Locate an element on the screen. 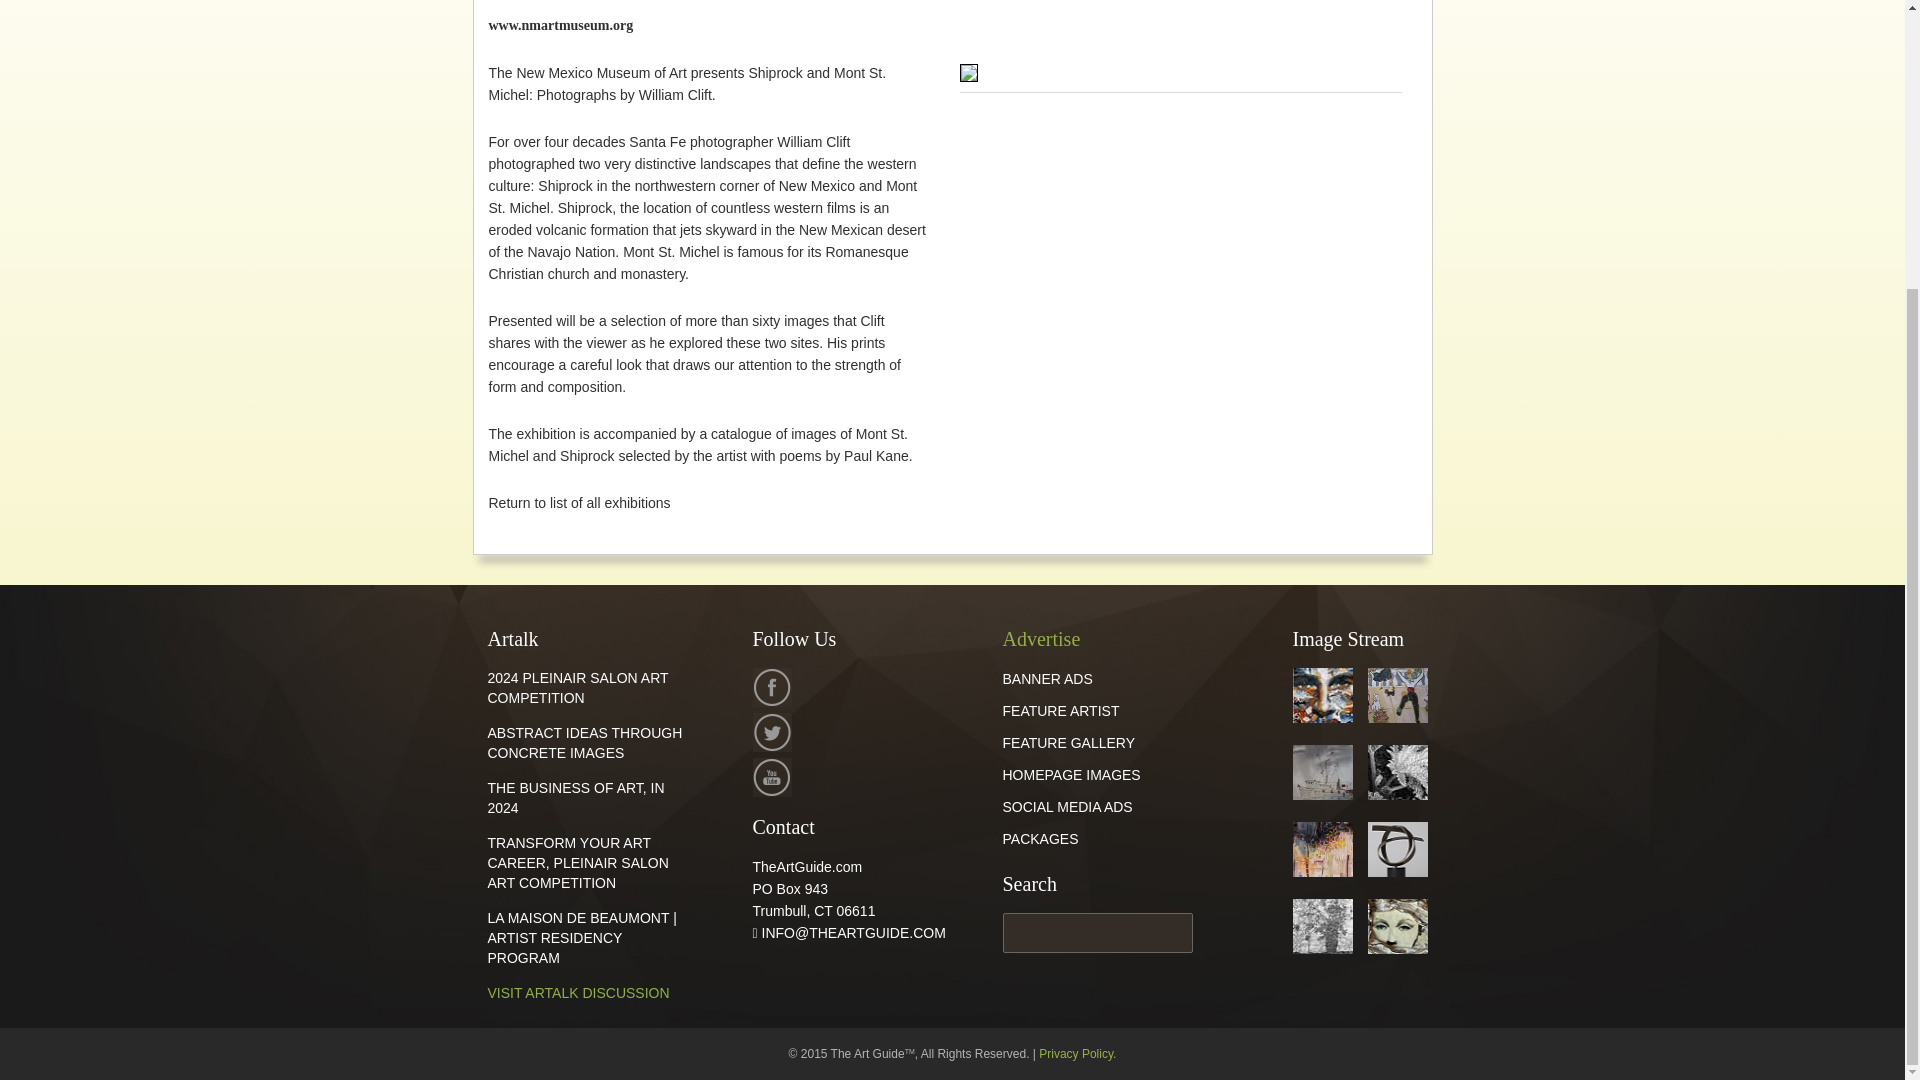 Image resolution: width=1920 pixels, height=1080 pixels. TRANSFORM YOUR ART CAREER, PLEINAIR SALON ART COMPETITION is located at coordinates (578, 862).